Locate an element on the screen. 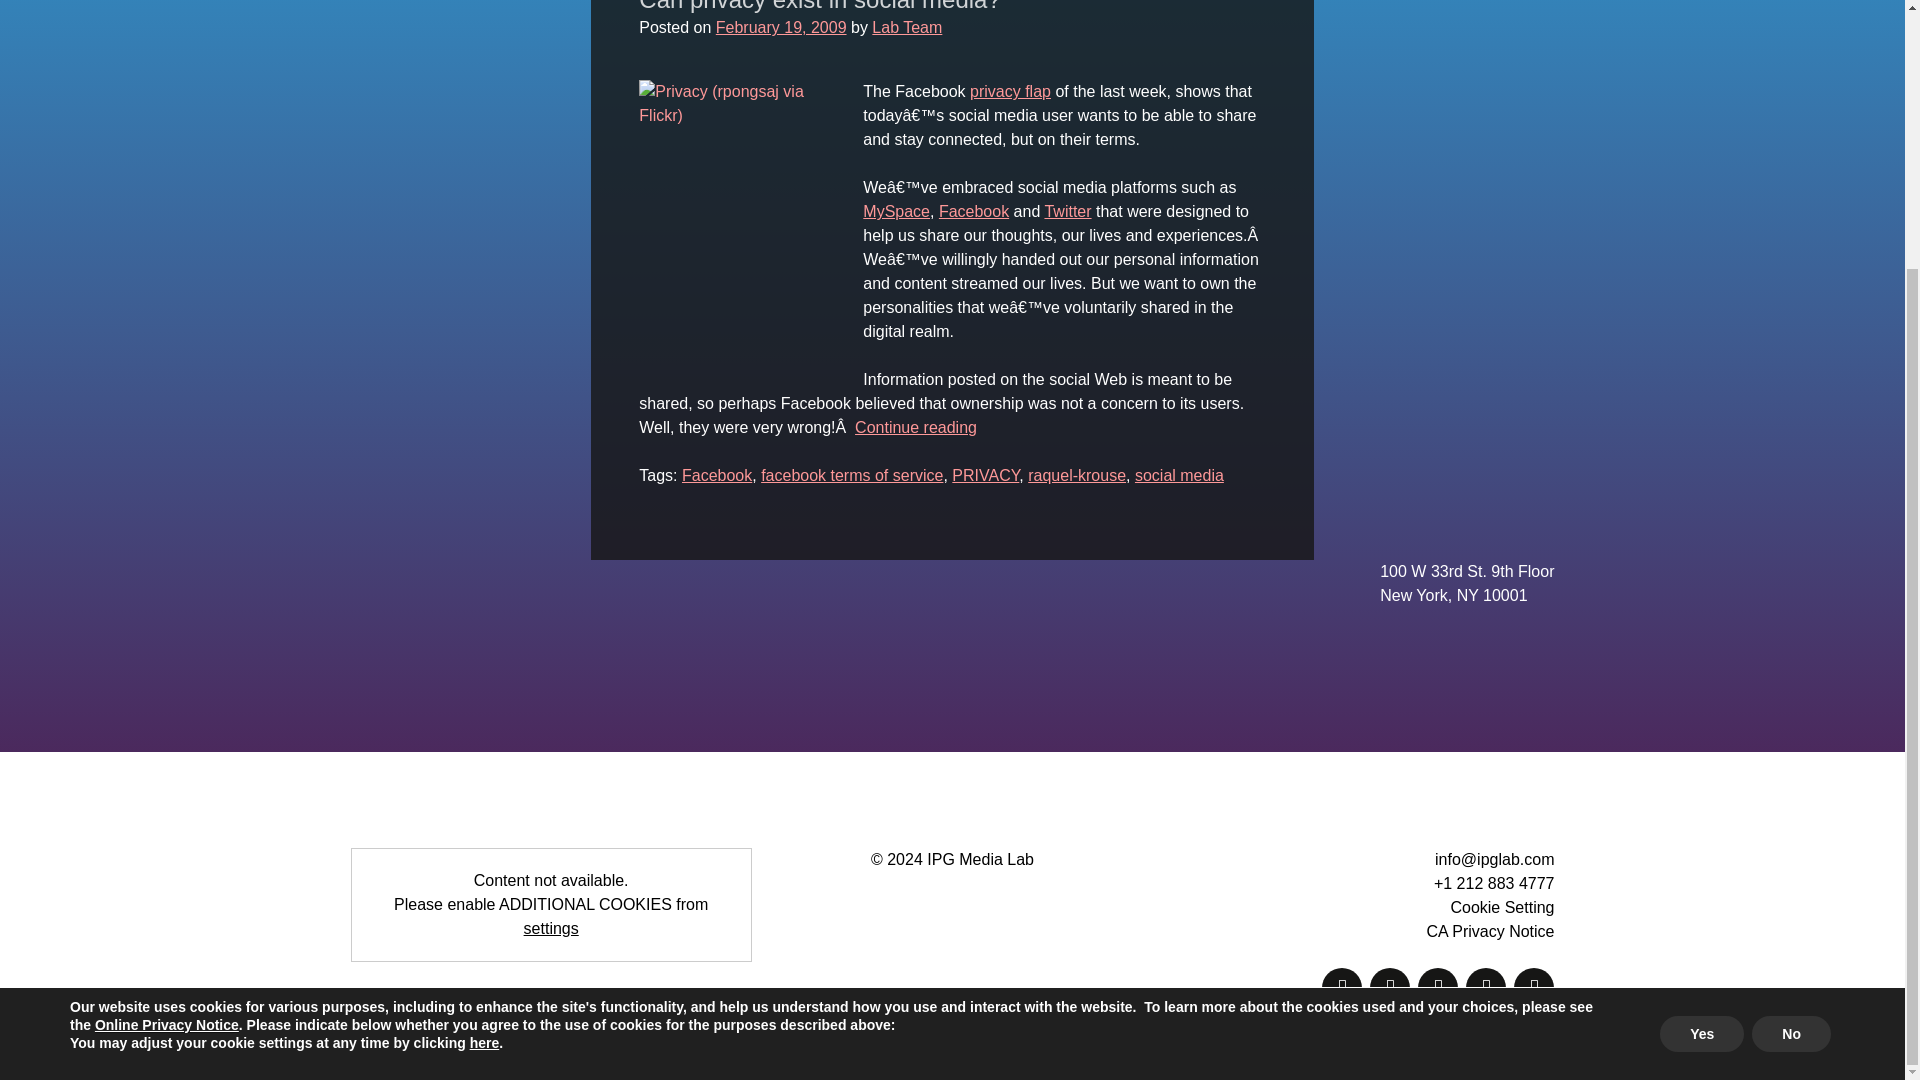  Instagram is located at coordinates (1486, 987).